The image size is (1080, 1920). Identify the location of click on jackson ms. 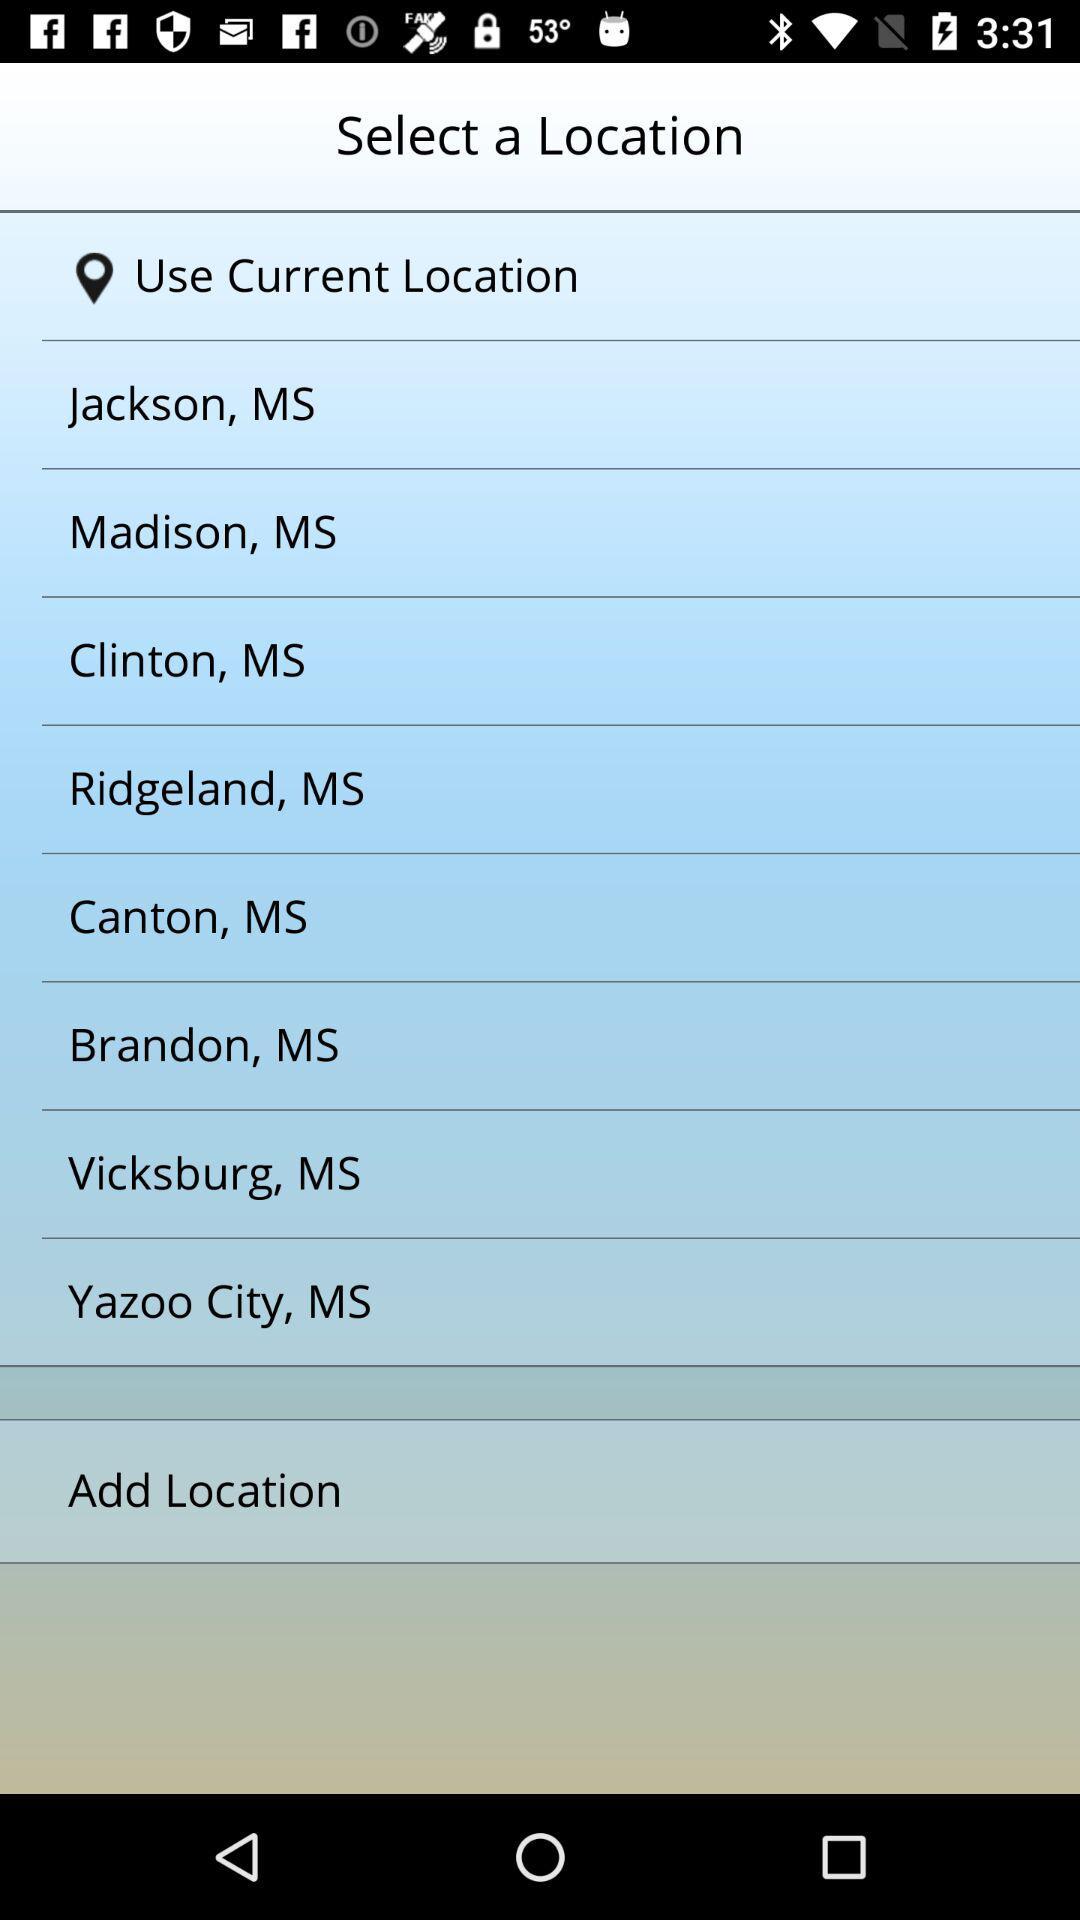
(515, 404).